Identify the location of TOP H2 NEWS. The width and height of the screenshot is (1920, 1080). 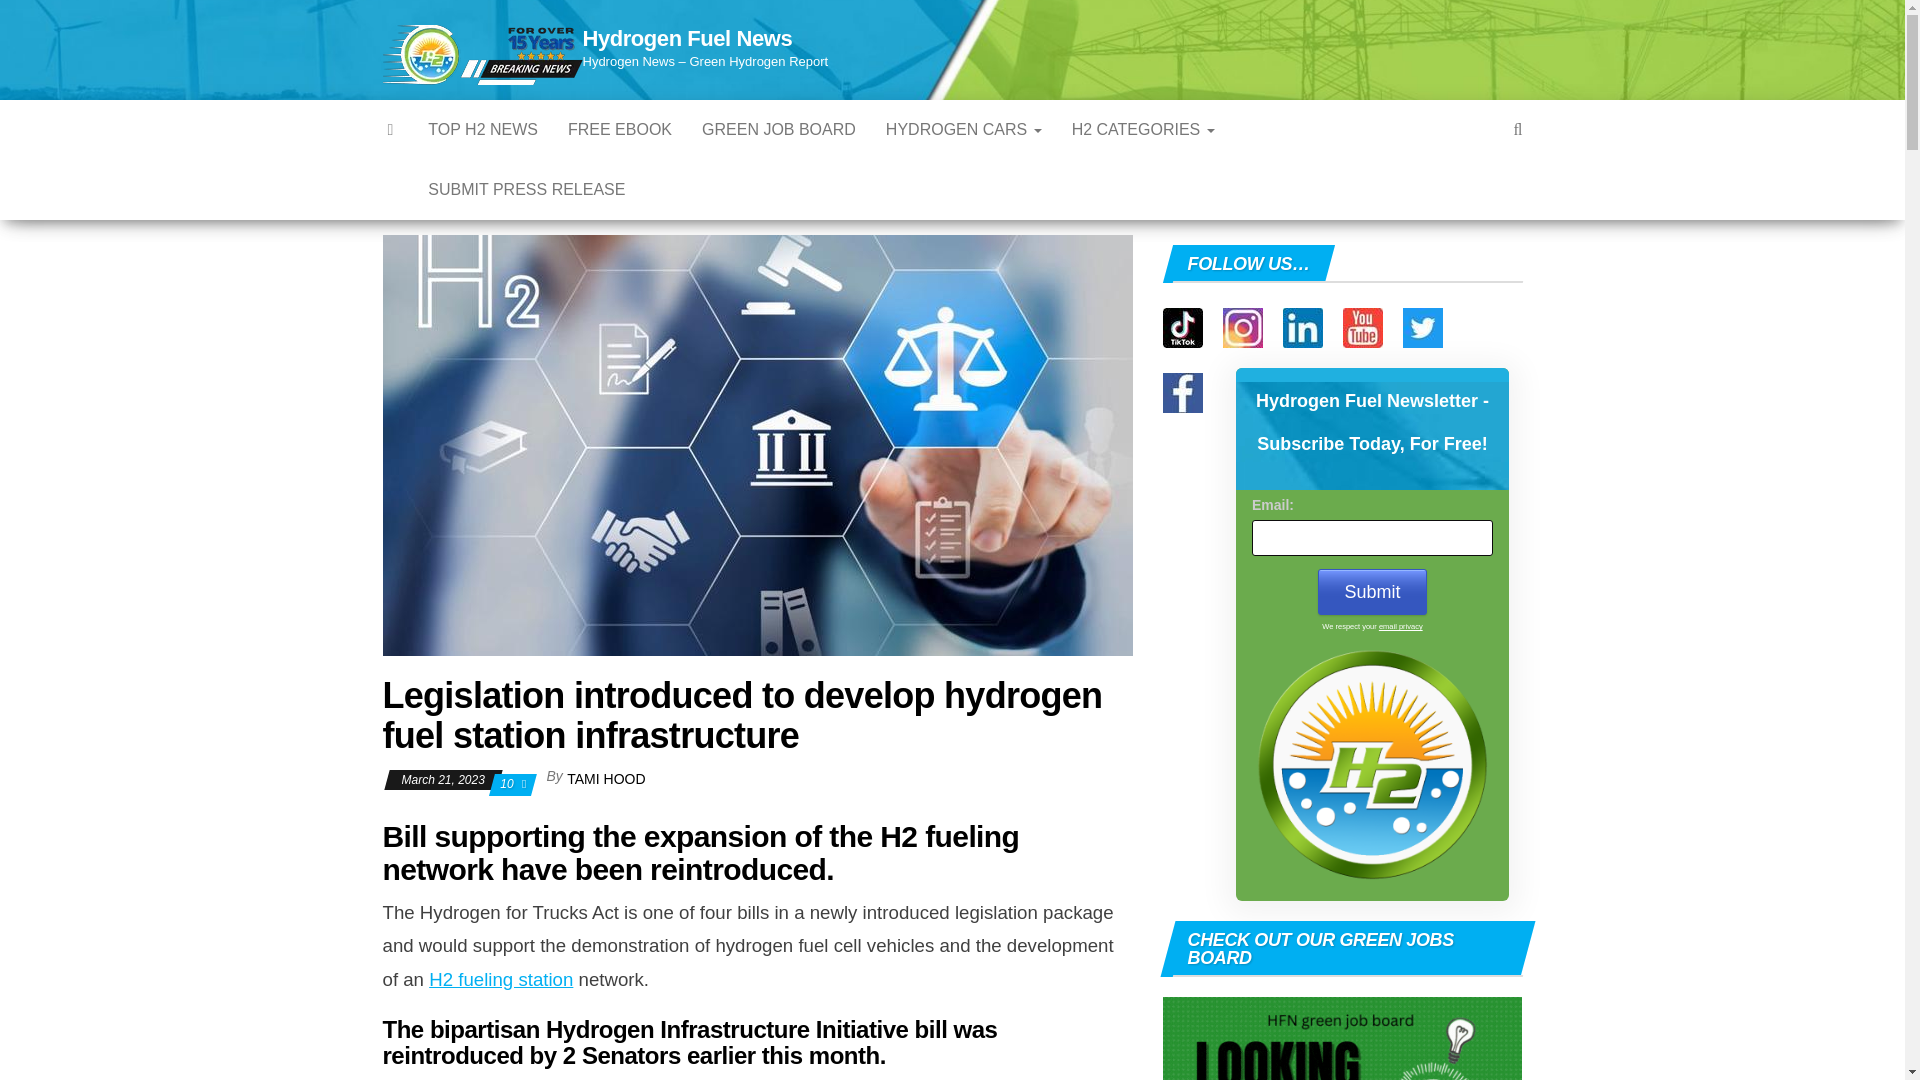
(482, 130).